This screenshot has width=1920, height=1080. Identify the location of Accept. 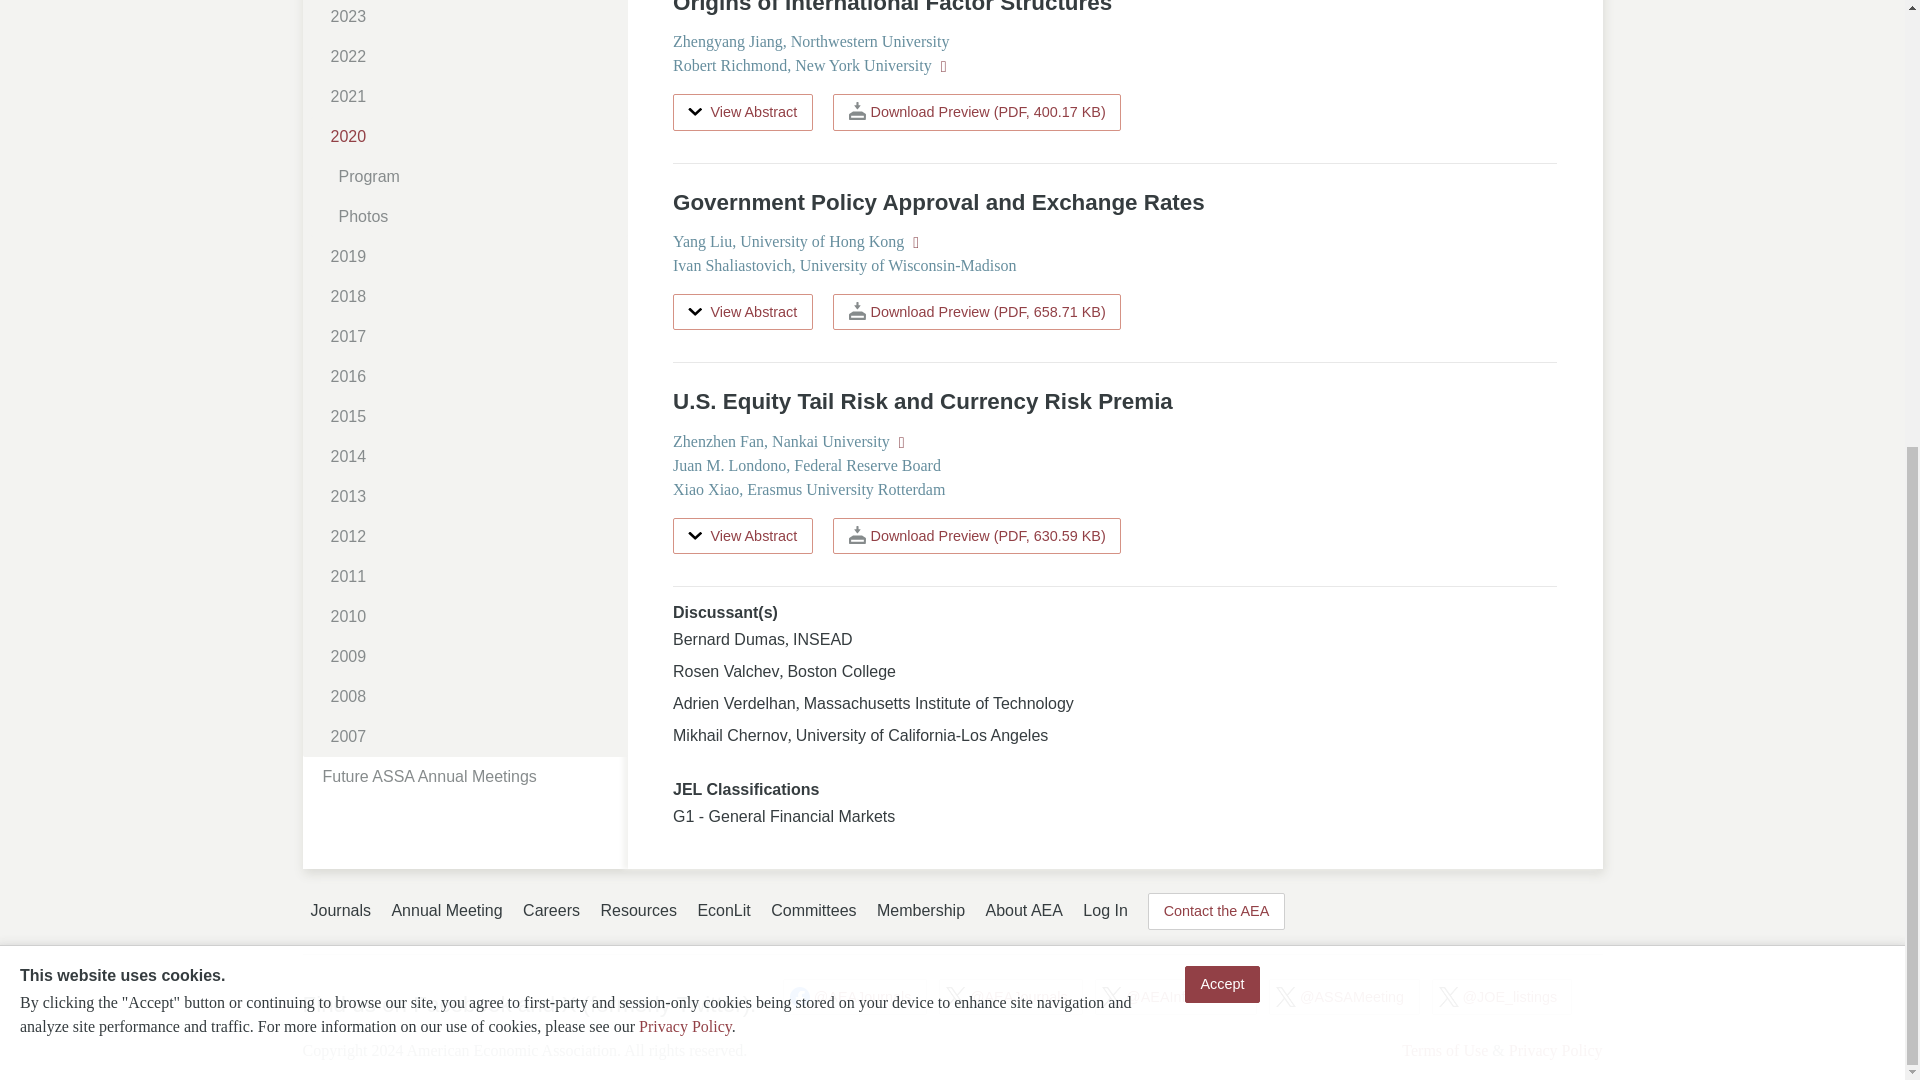
(1222, 228).